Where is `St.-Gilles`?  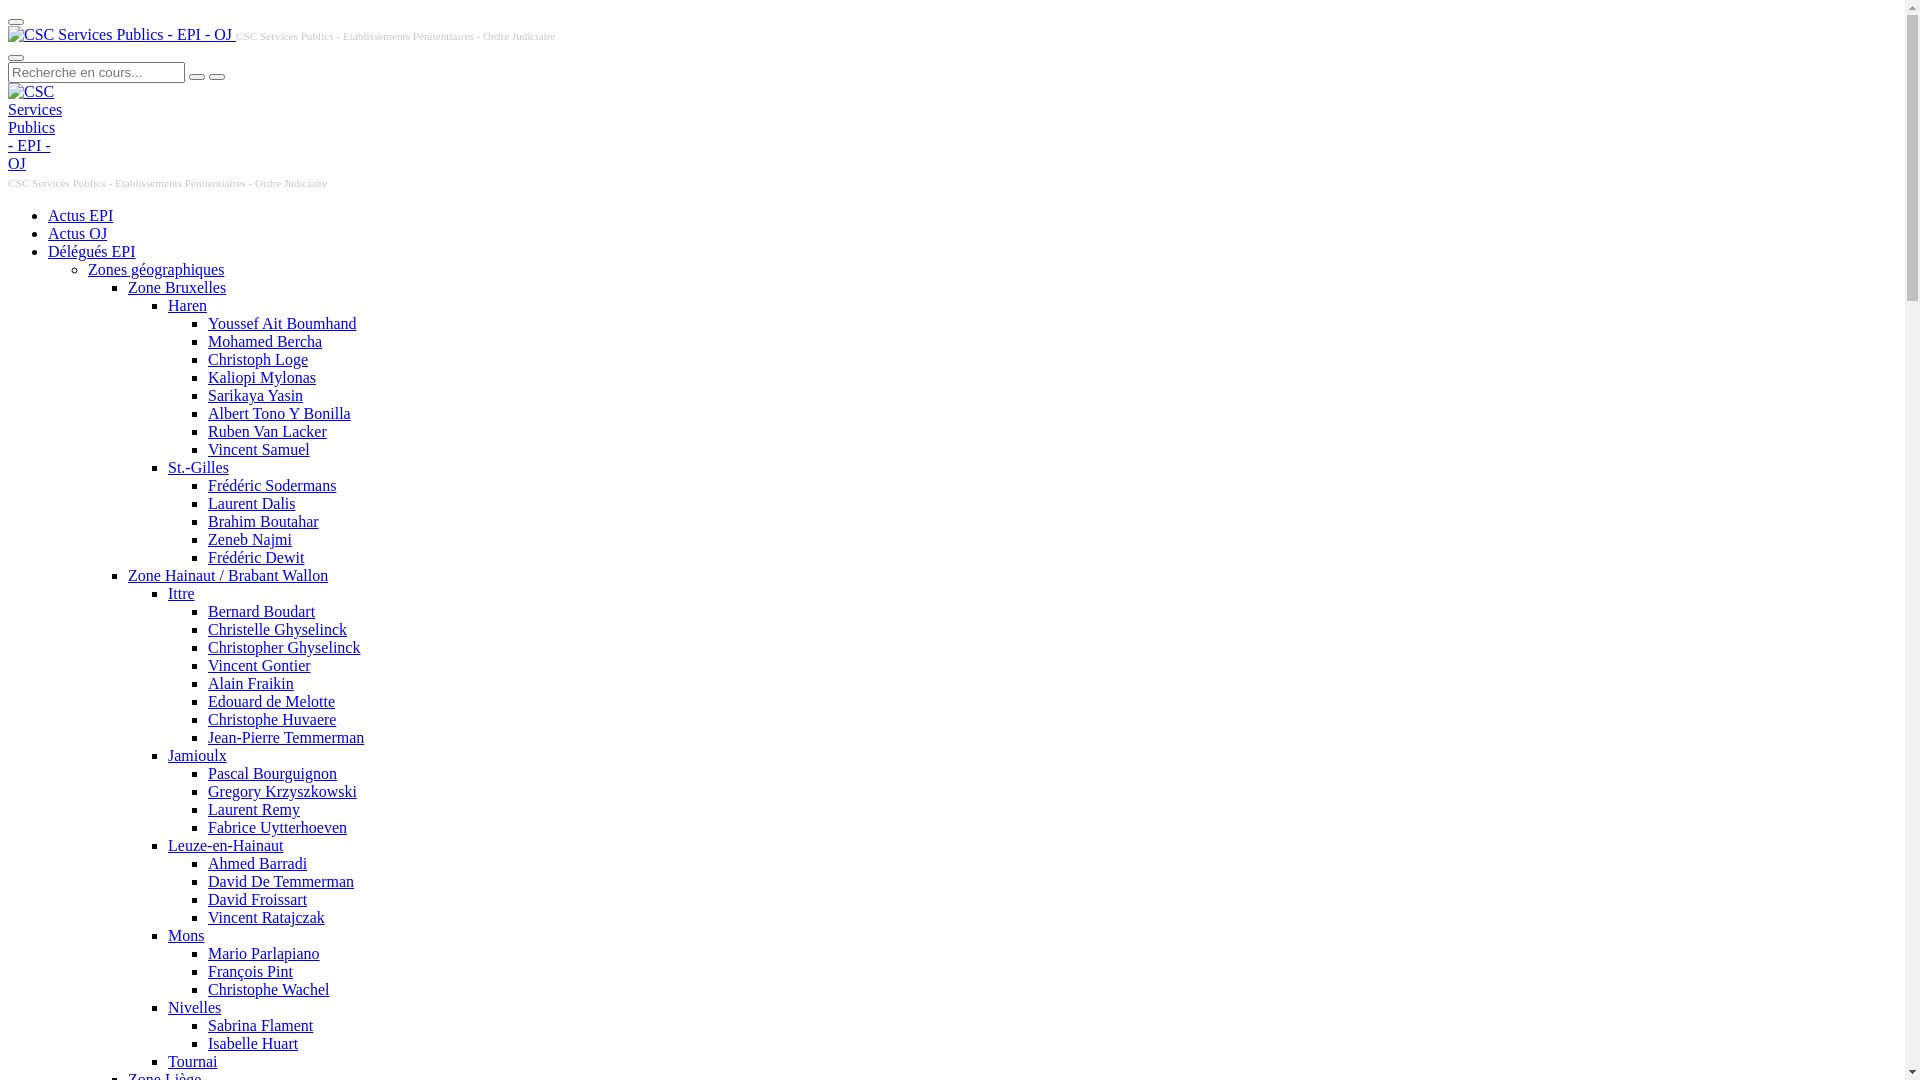
St.-Gilles is located at coordinates (198, 468).